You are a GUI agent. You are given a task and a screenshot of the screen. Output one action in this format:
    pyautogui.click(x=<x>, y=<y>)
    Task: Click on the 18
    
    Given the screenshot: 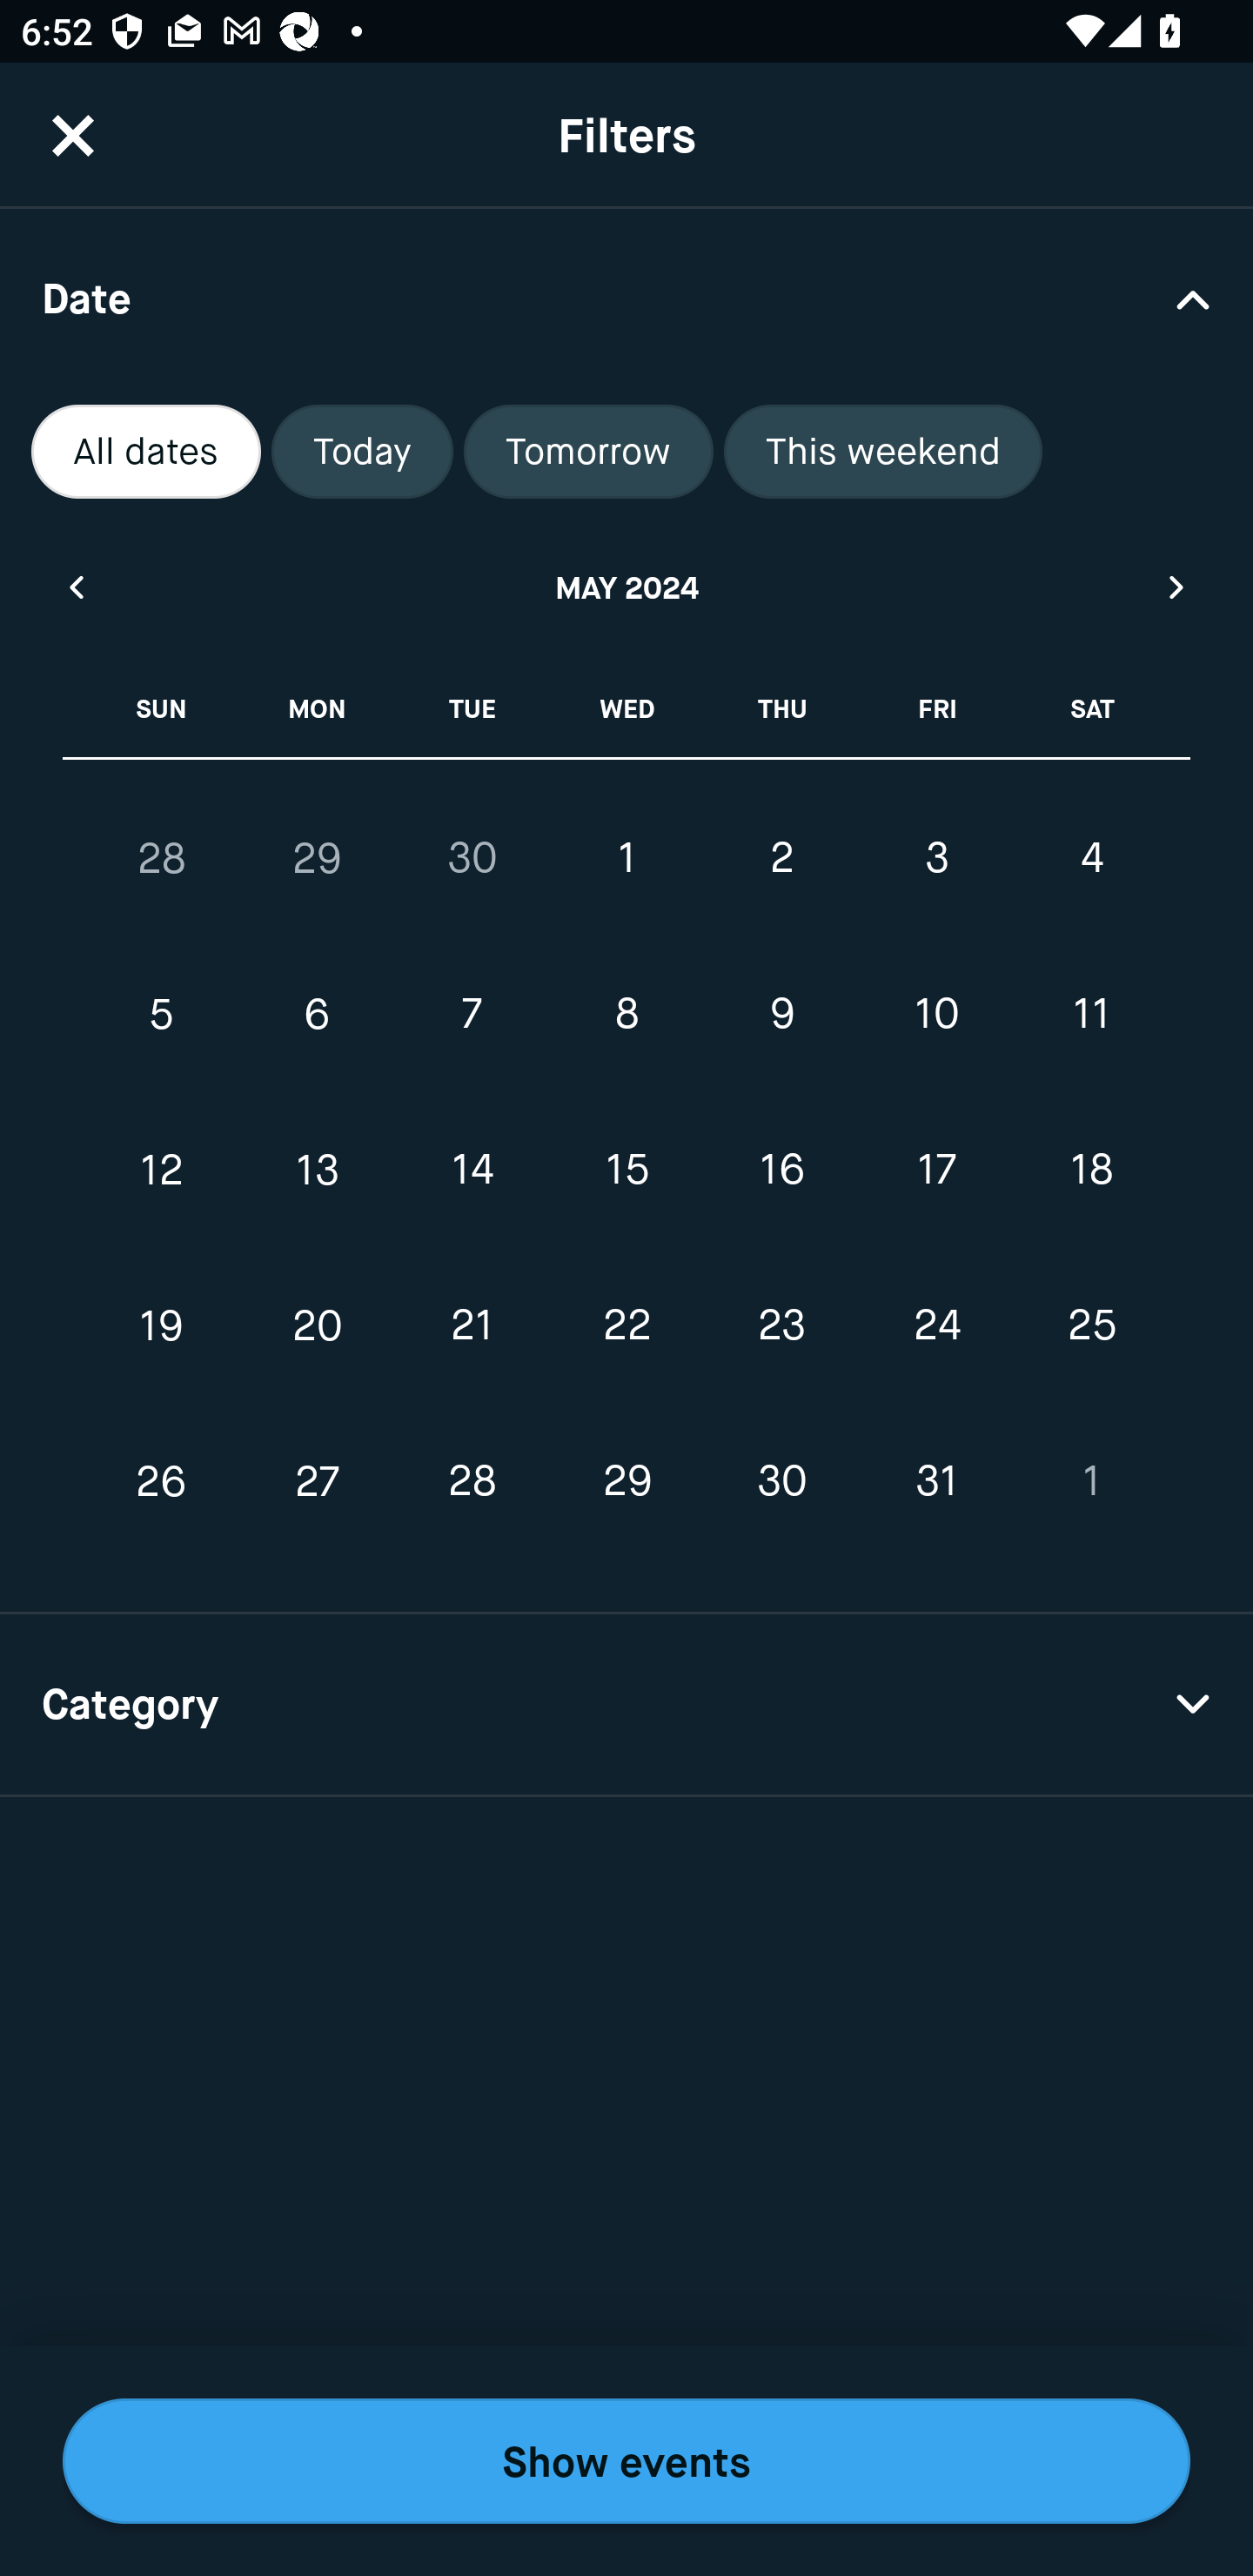 What is the action you would take?
    pyautogui.click(x=1091, y=1170)
    